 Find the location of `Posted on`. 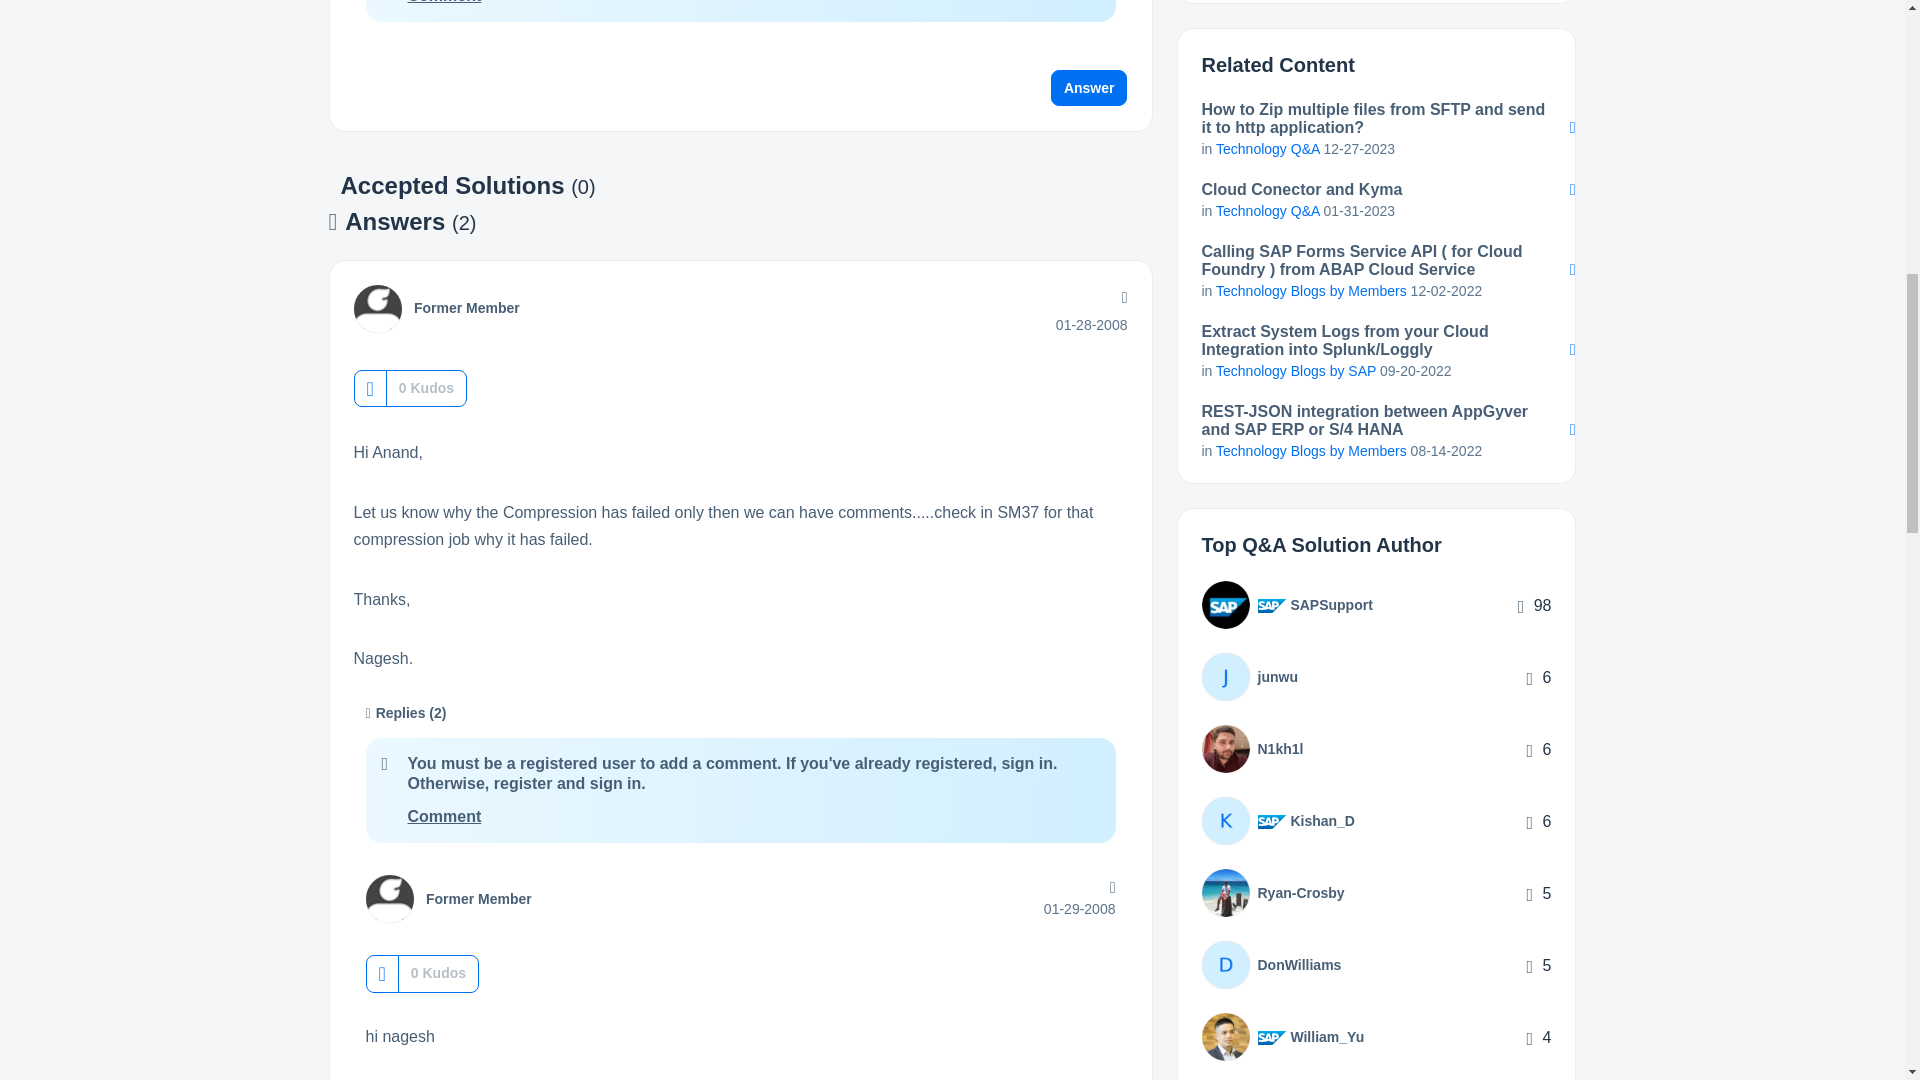

Posted on is located at coordinates (1092, 324).